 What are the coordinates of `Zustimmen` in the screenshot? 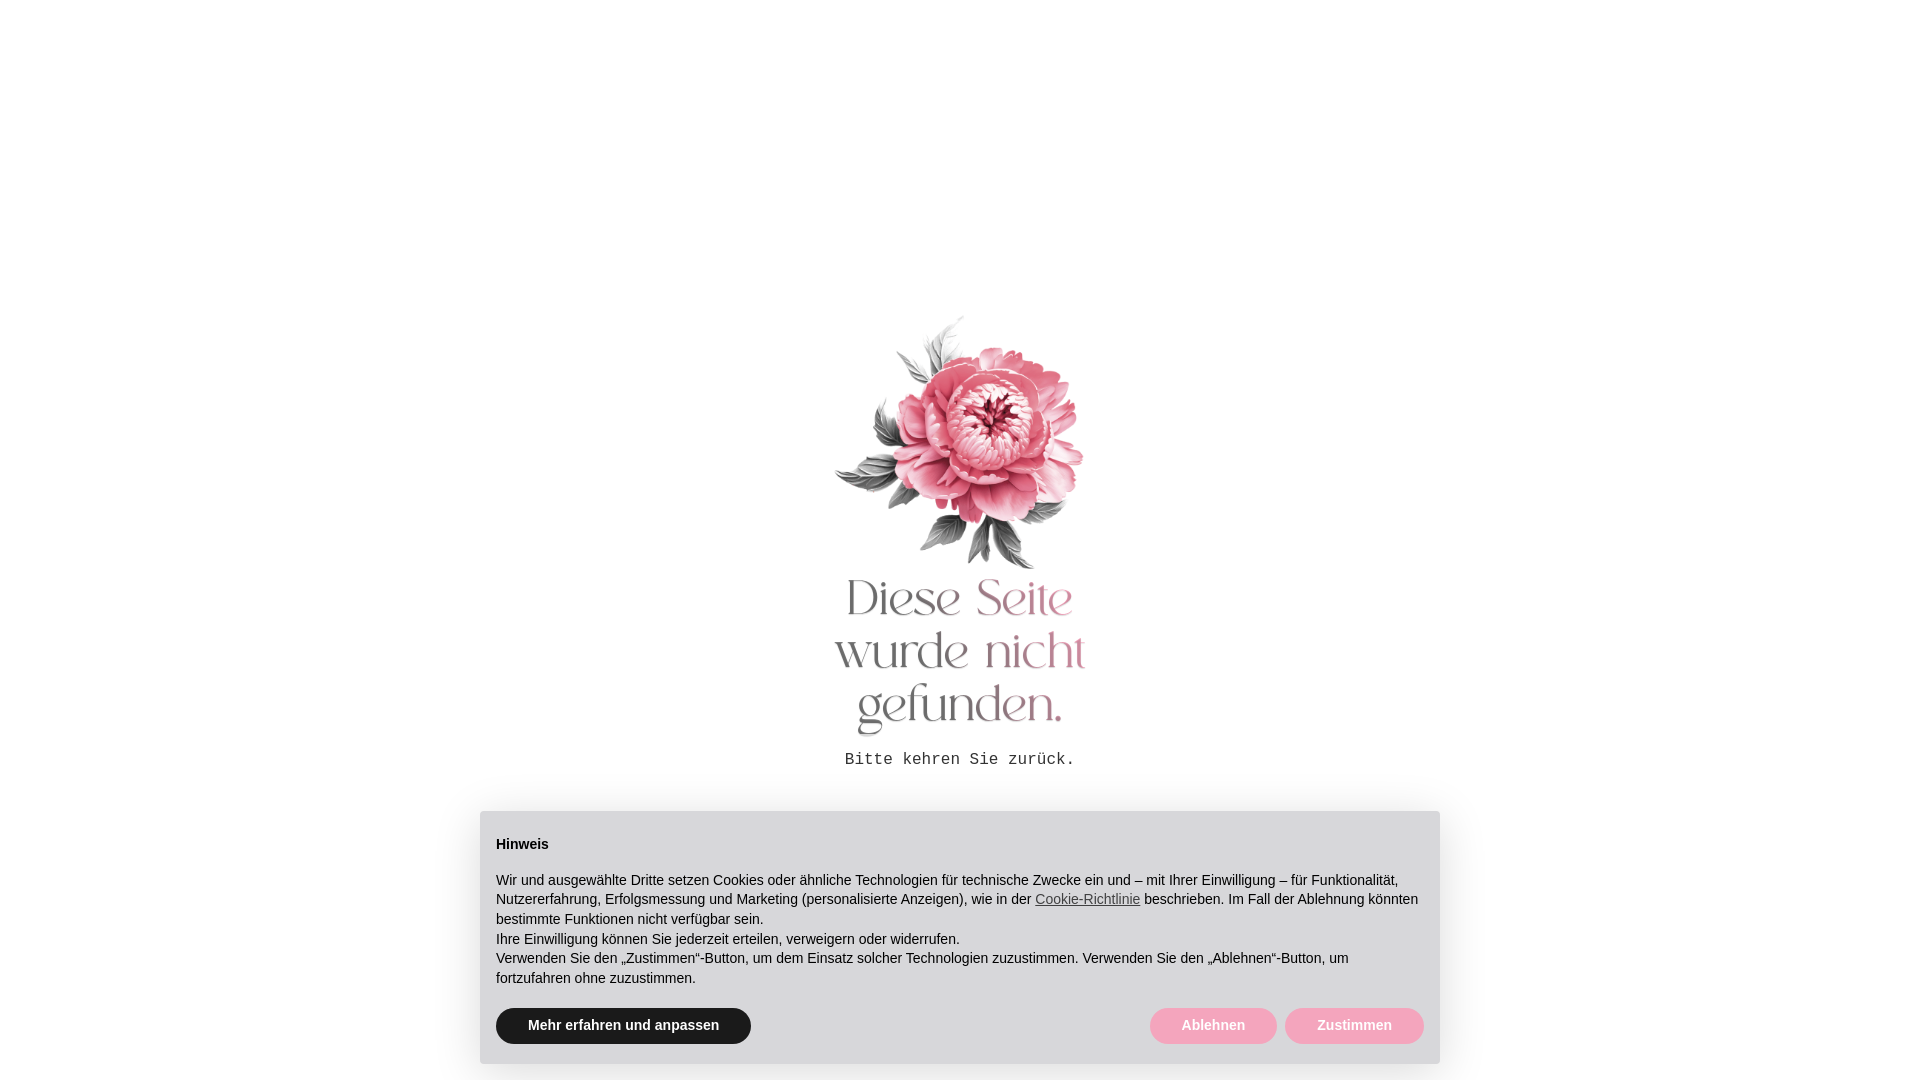 It's located at (1354, 1026).